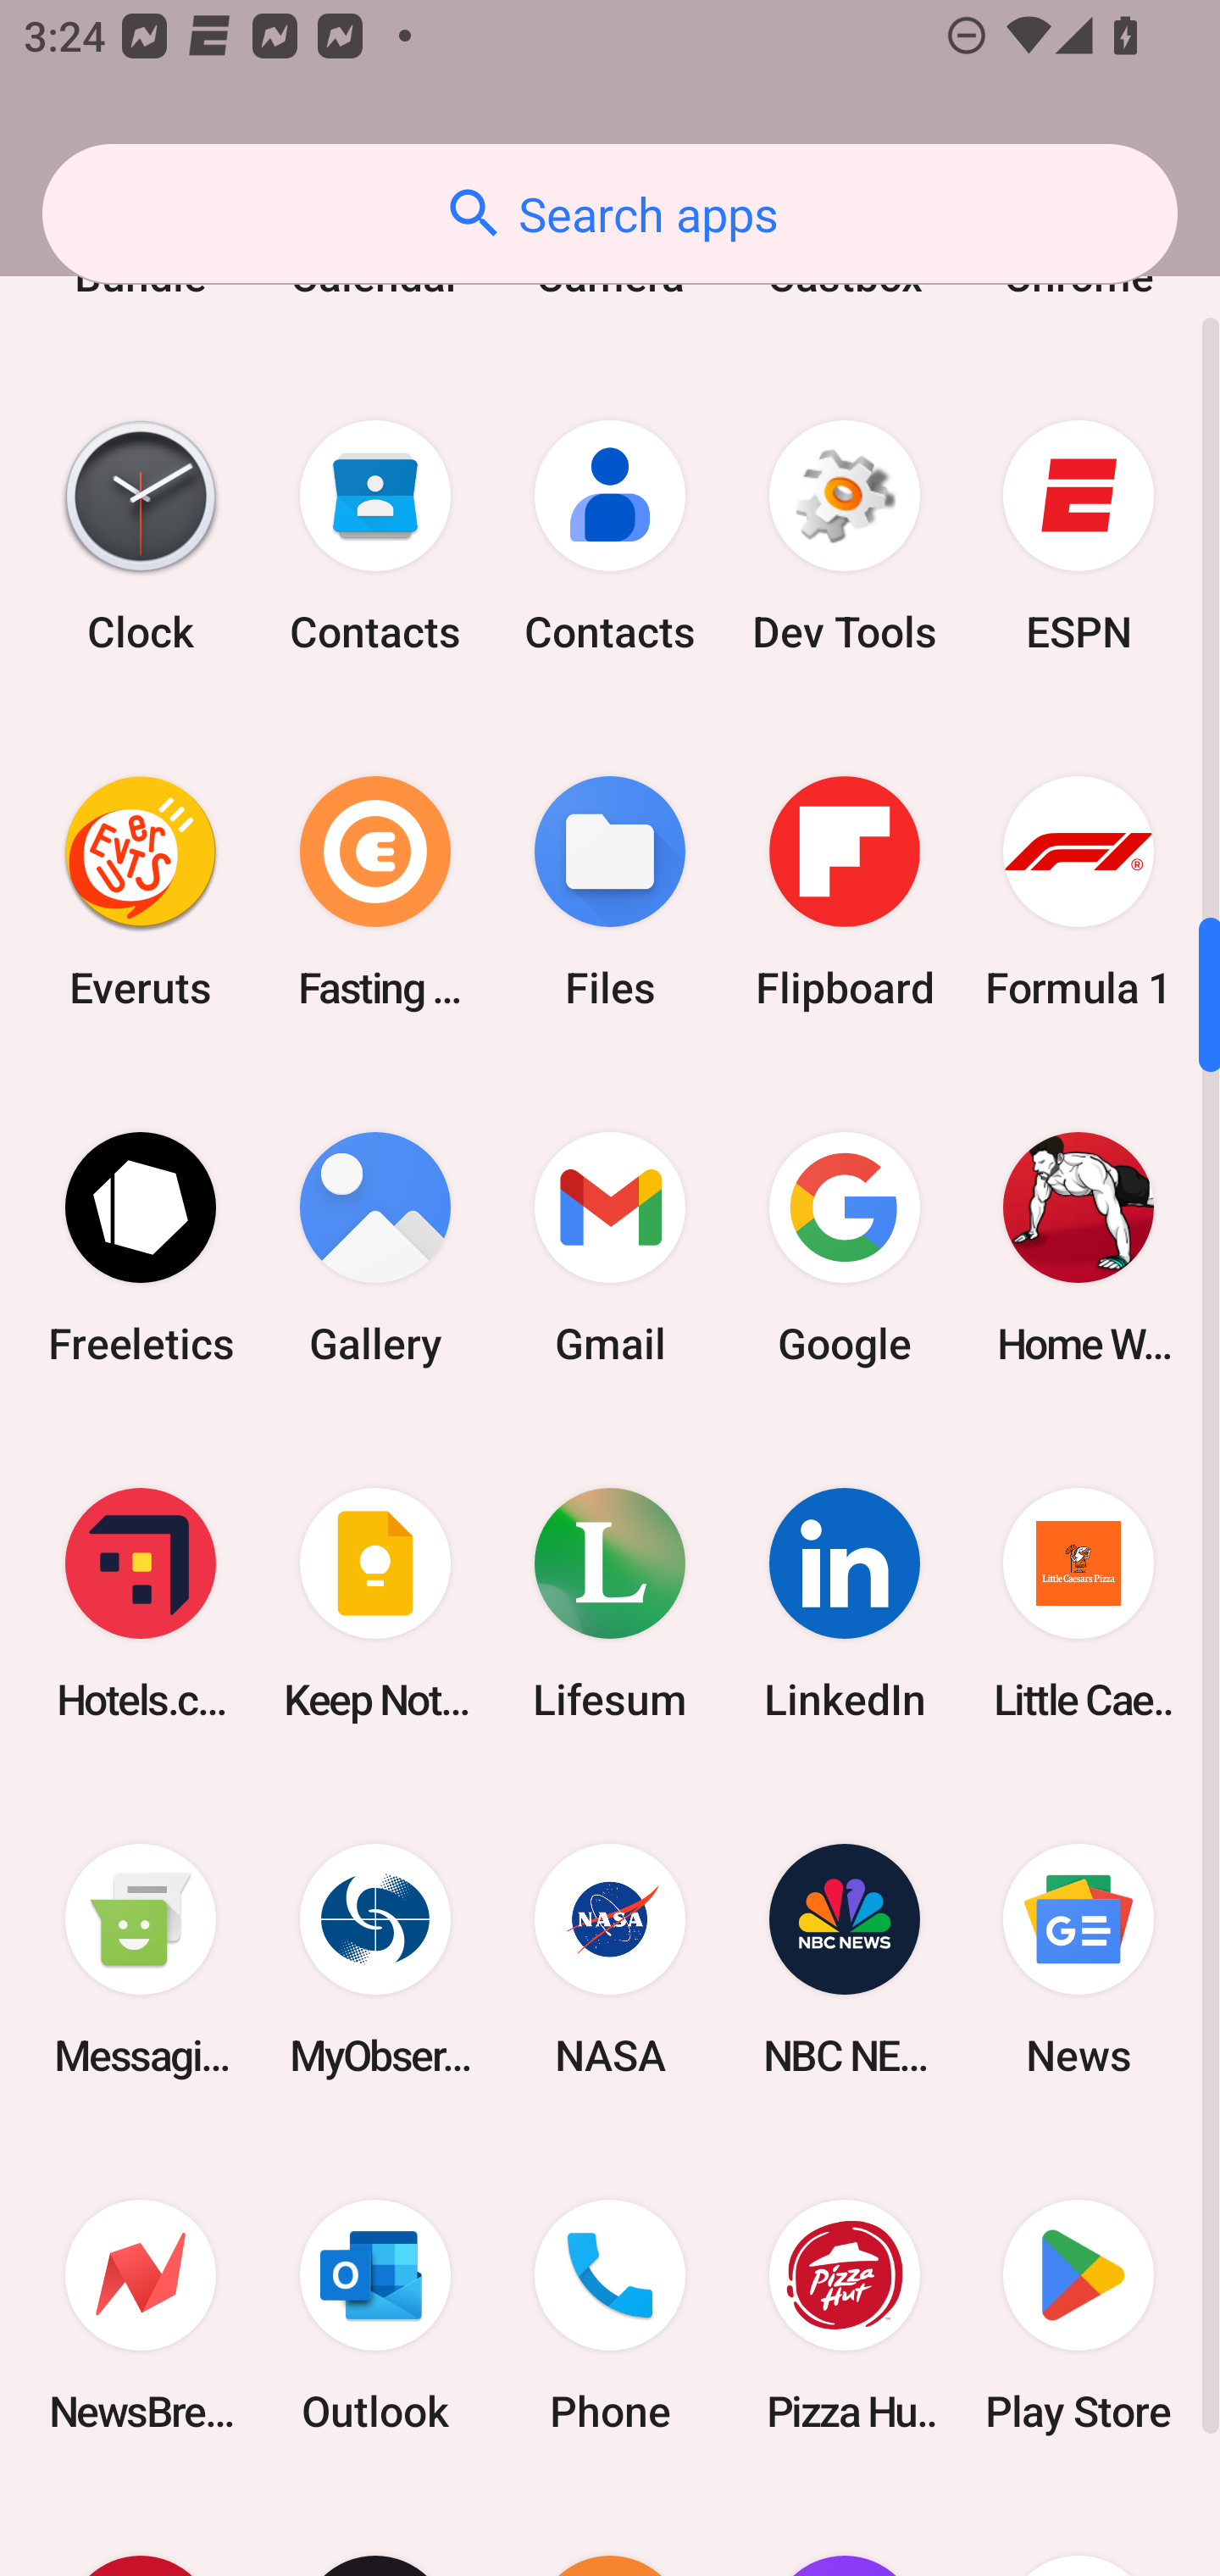  What do you see at coordinates (1079, 891) in the screenshot?
I see `Formula 1` at bounding box center [1079, 891].